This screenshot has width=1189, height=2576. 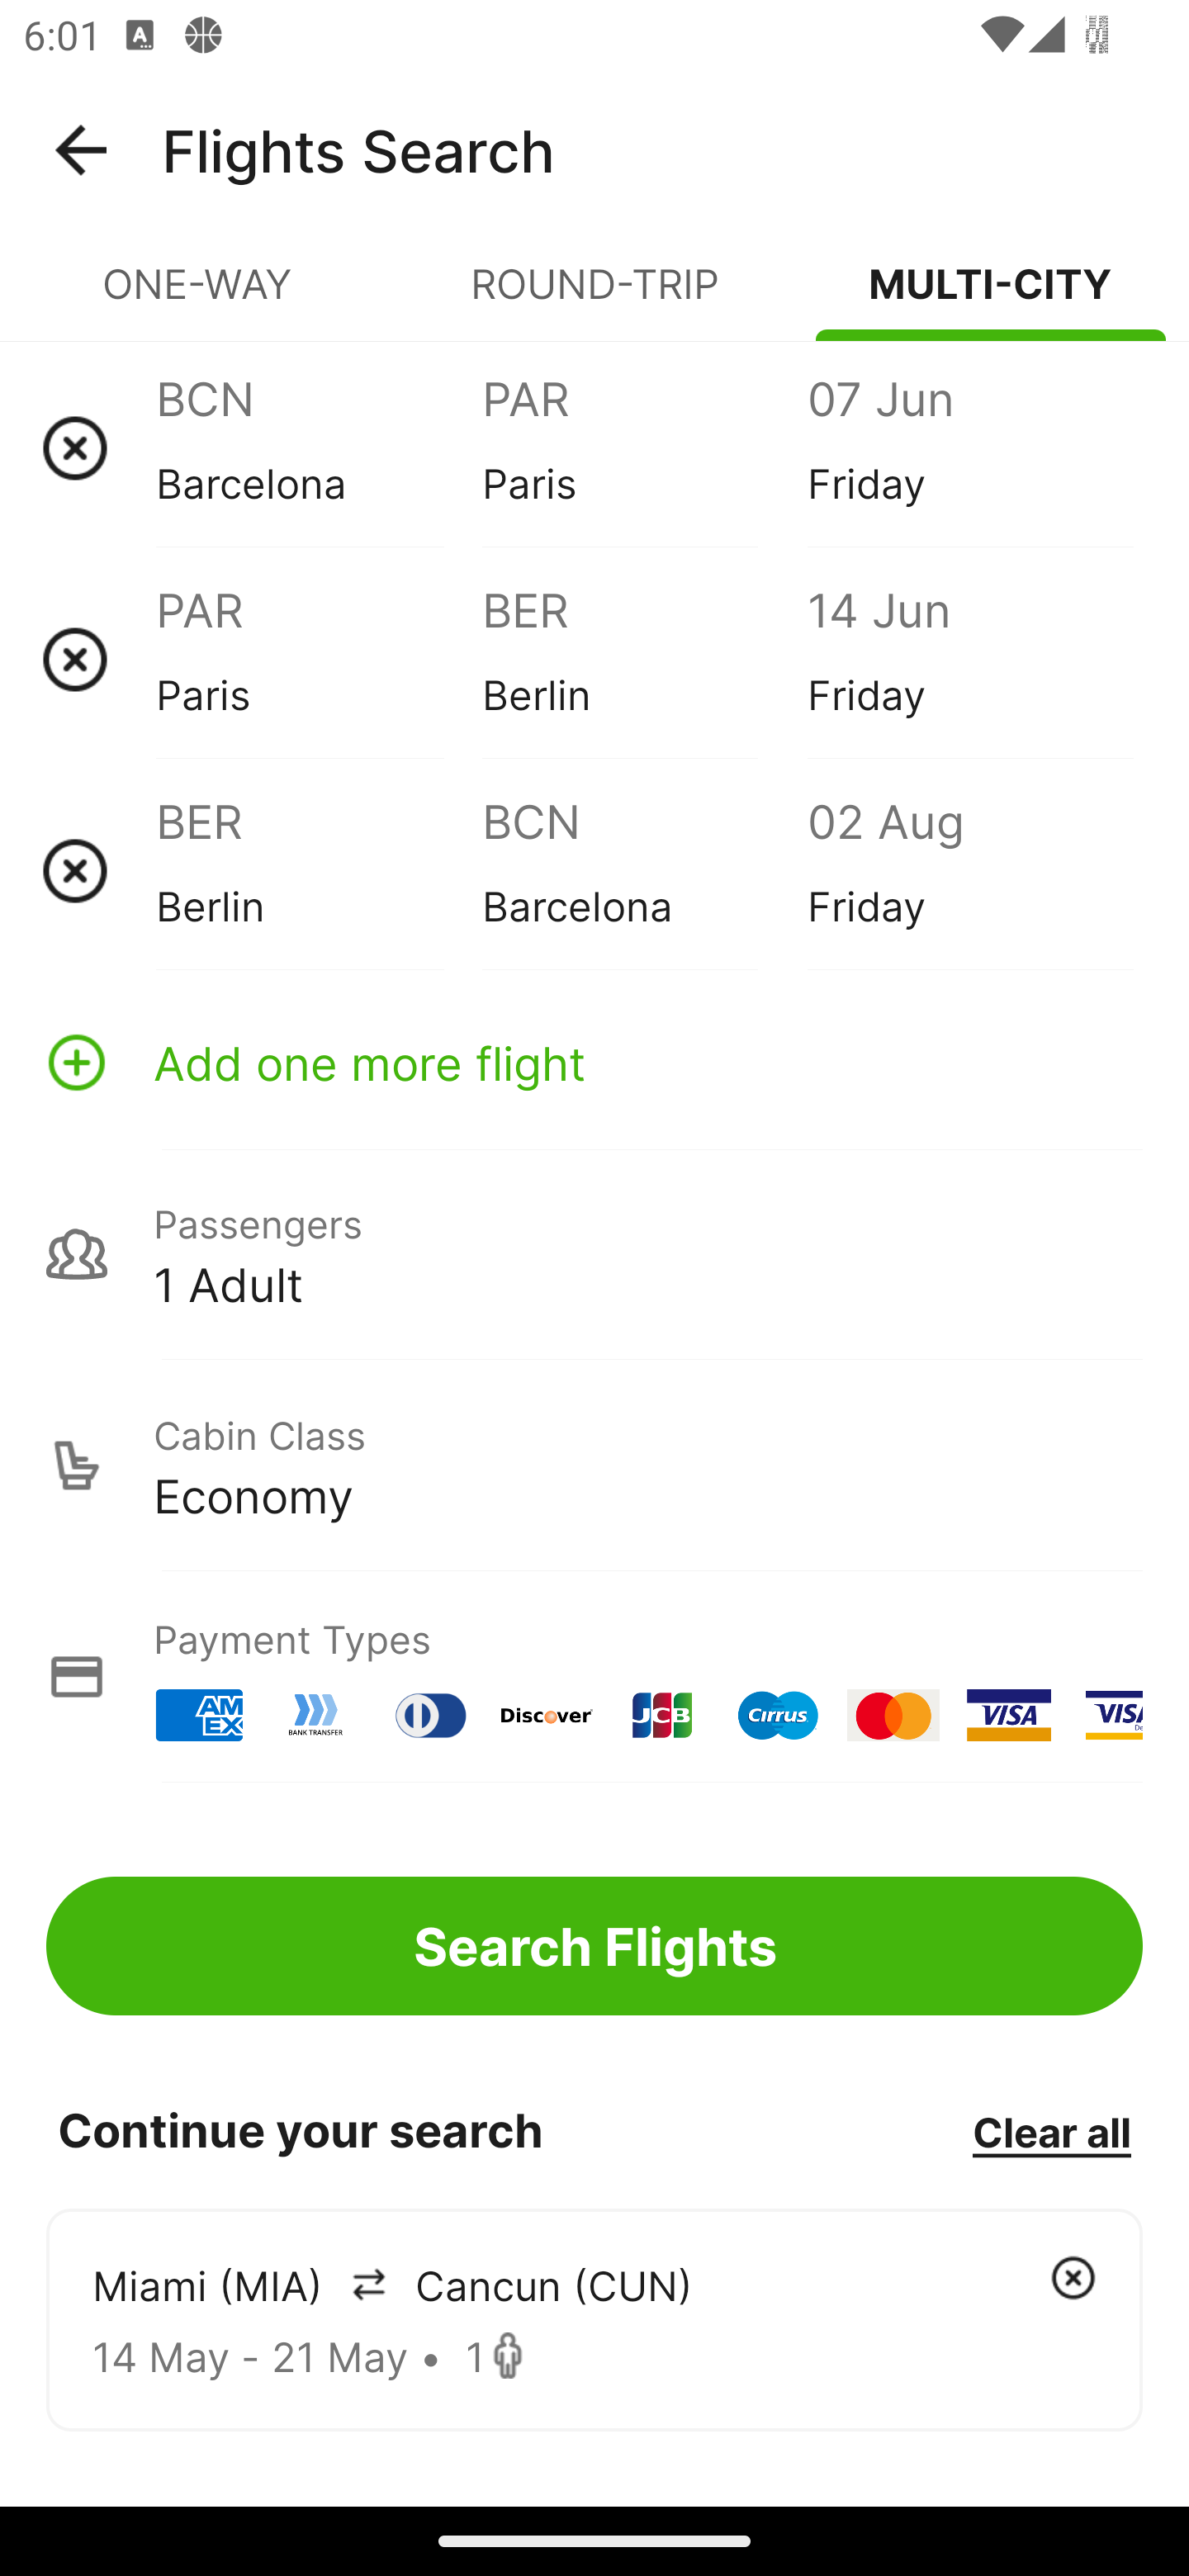 I want to click on 07 Jun Friday, so click(x=969, y=447).